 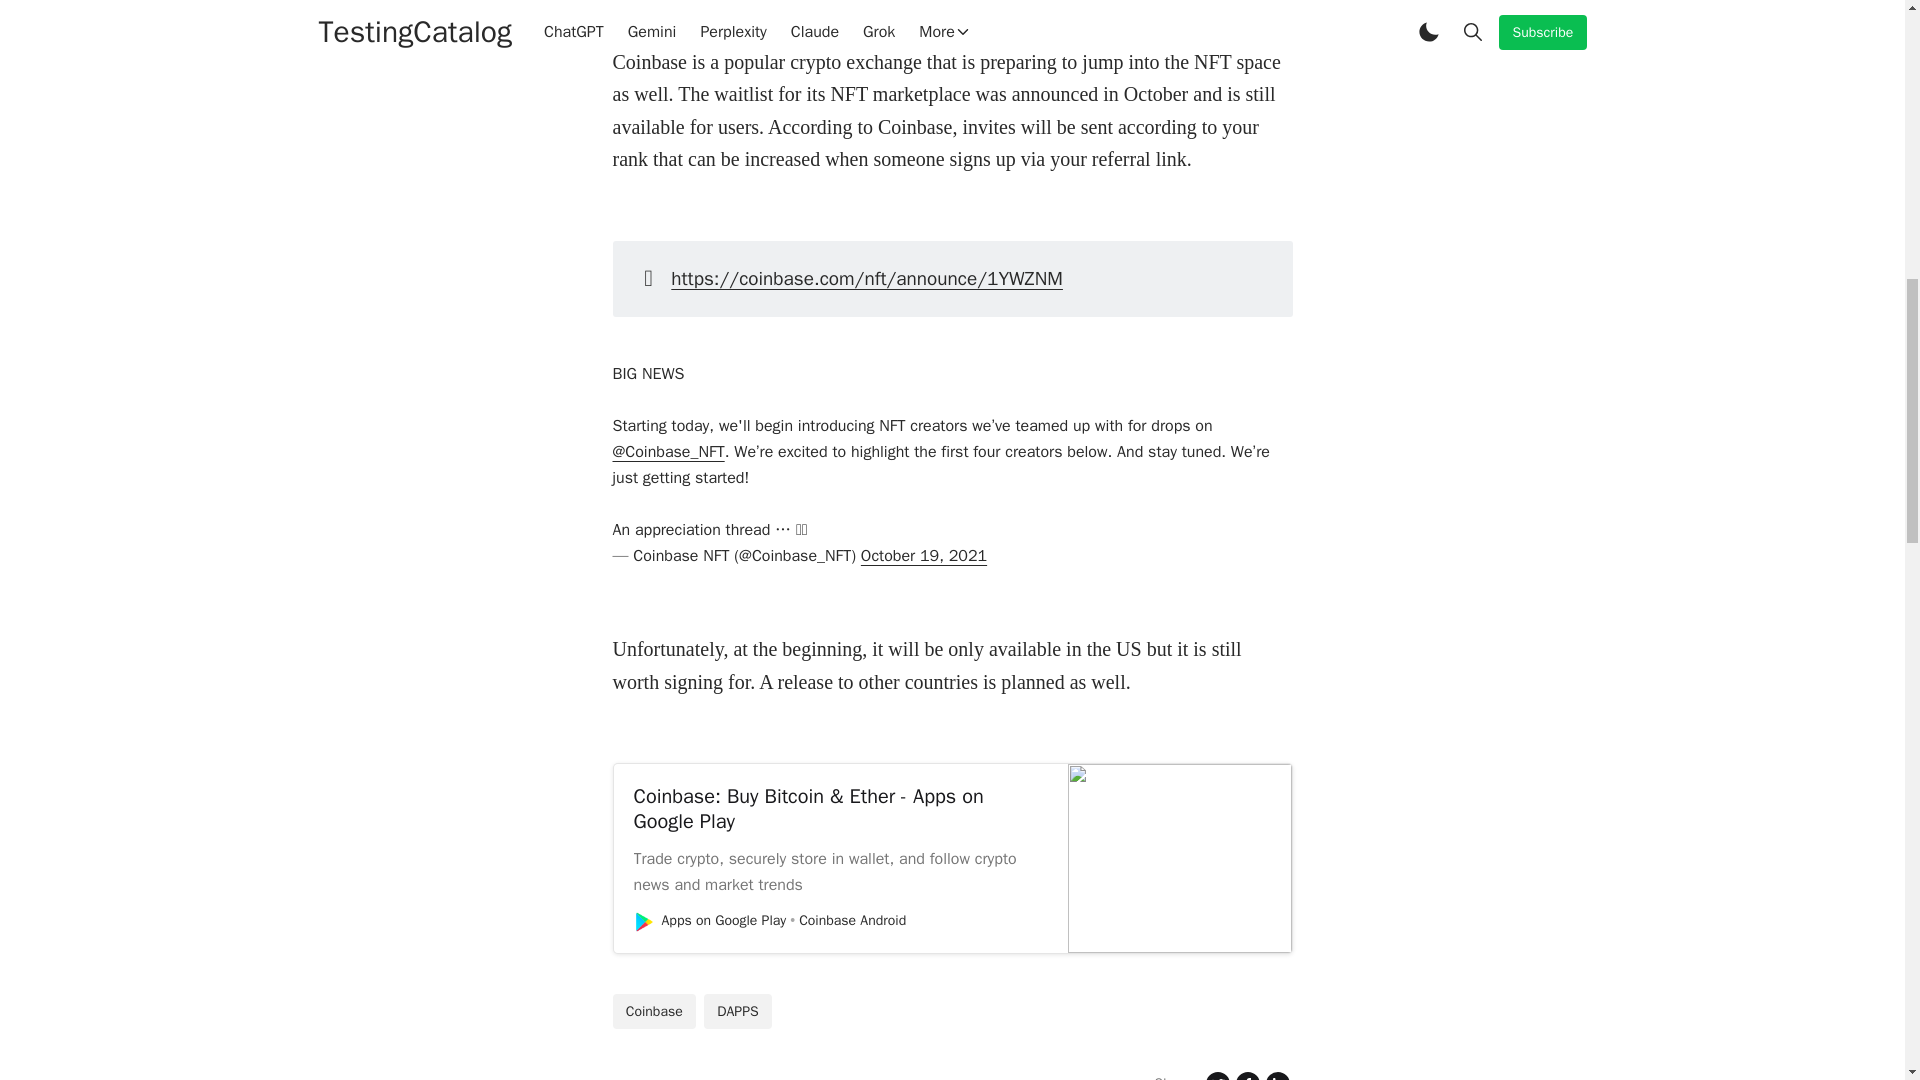 I want to click on Coinbase, so click(x=654, y=1011).